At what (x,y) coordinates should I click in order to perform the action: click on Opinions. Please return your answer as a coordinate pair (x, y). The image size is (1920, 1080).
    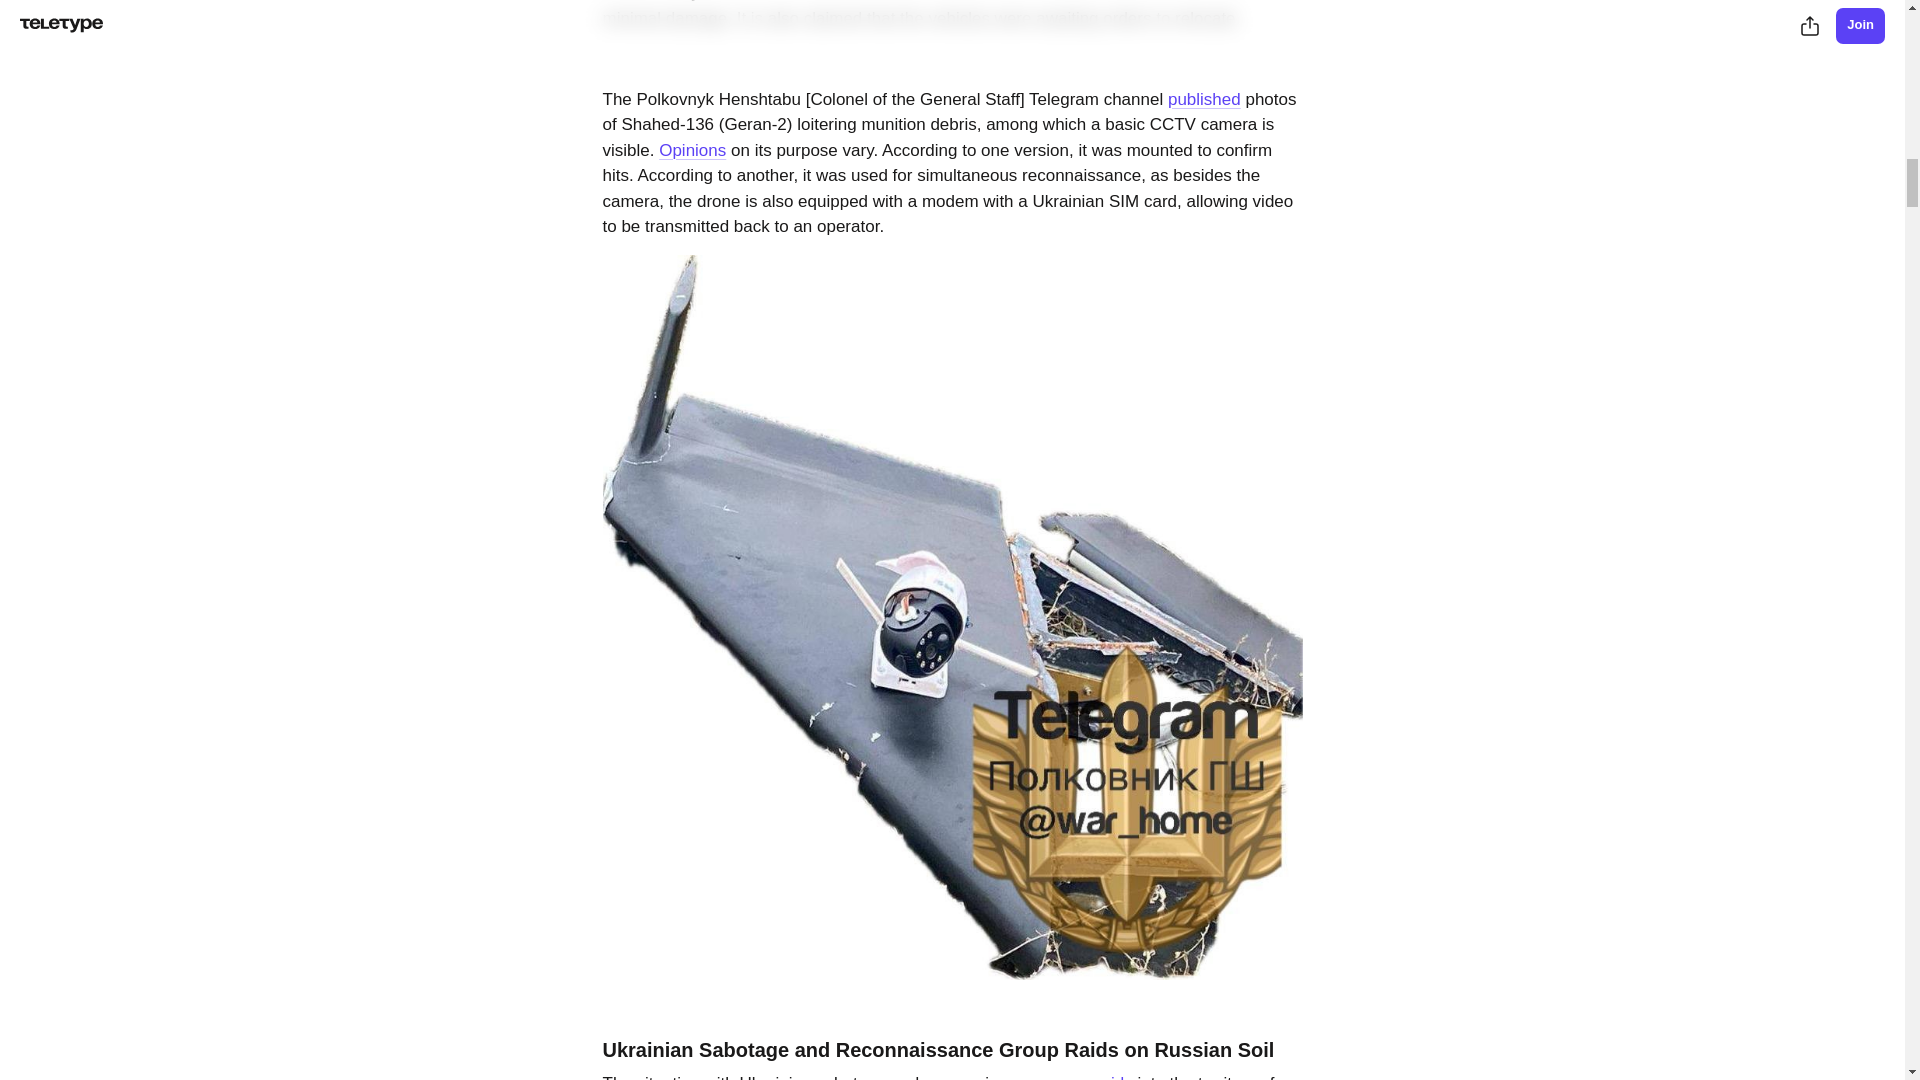
    Looking at the image, I should click on (692, 150).